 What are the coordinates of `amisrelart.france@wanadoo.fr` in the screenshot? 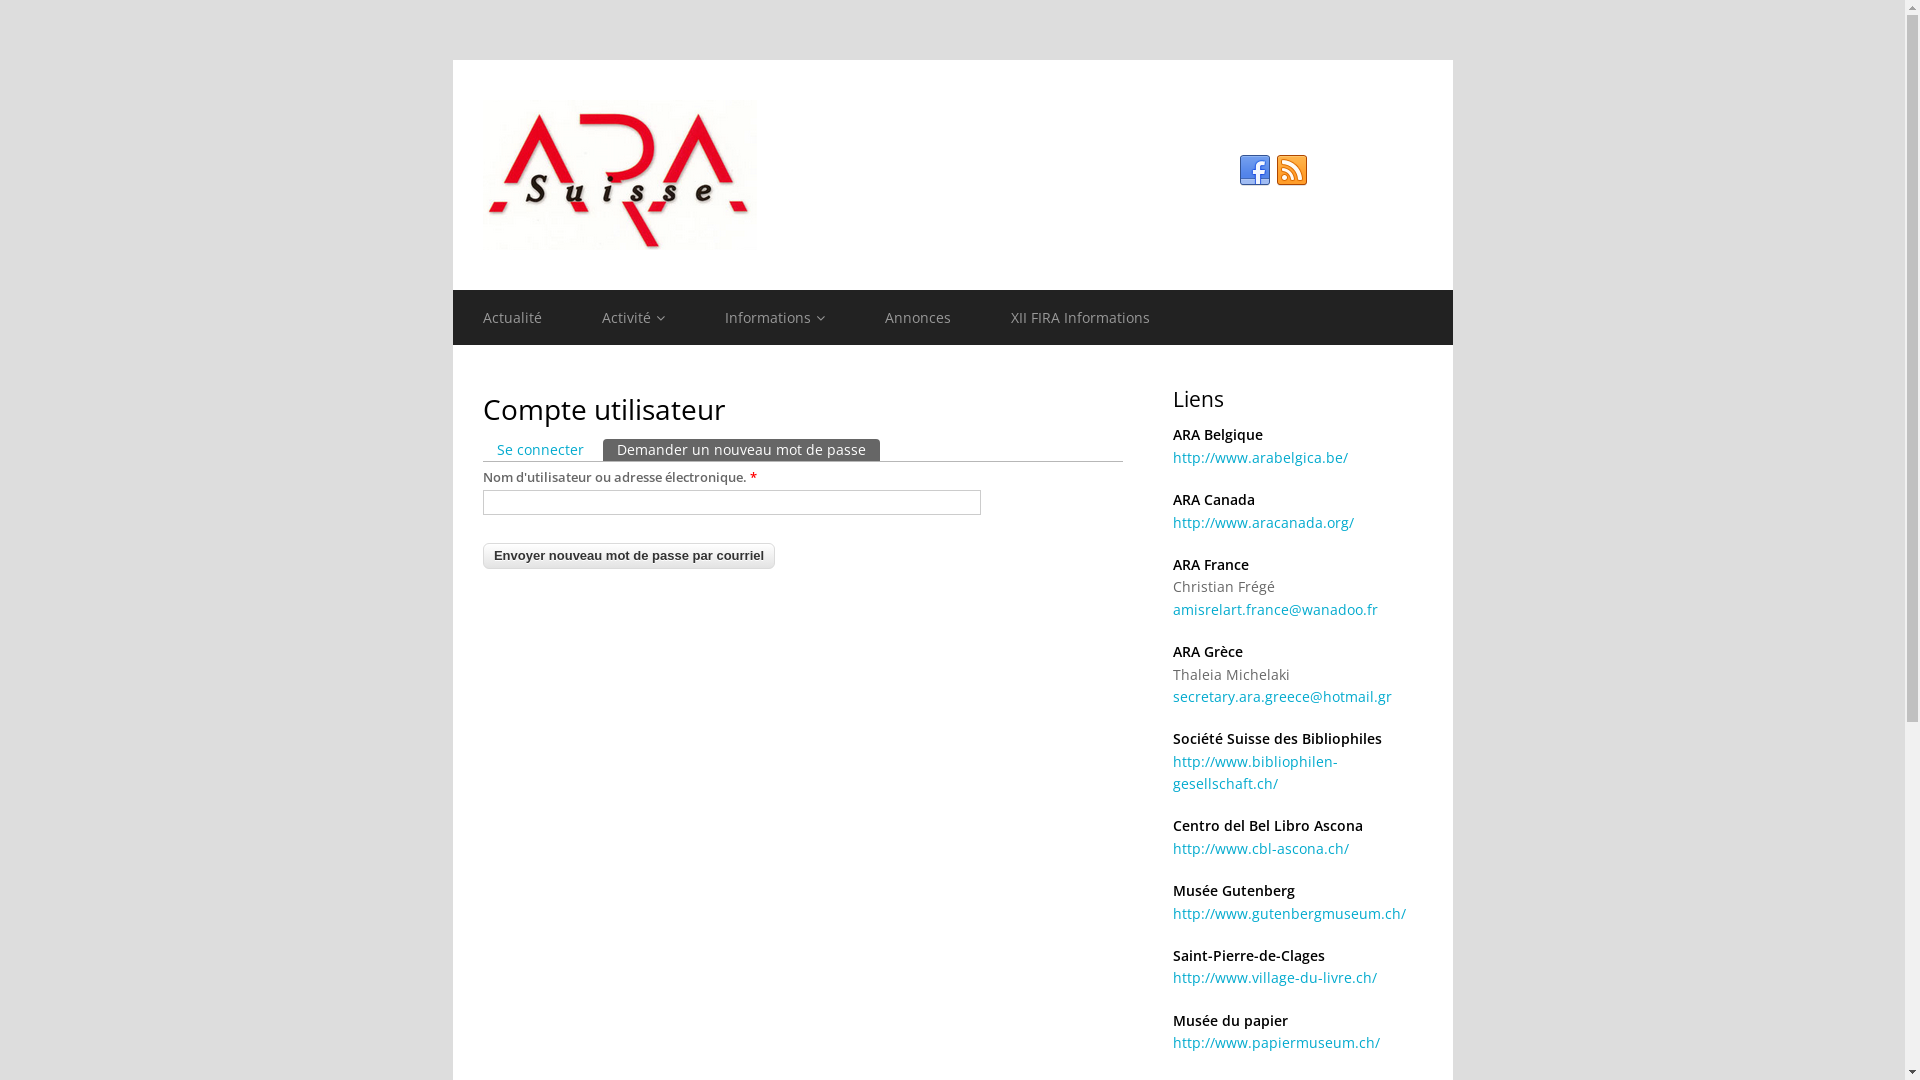 It's located at (1274, 610).